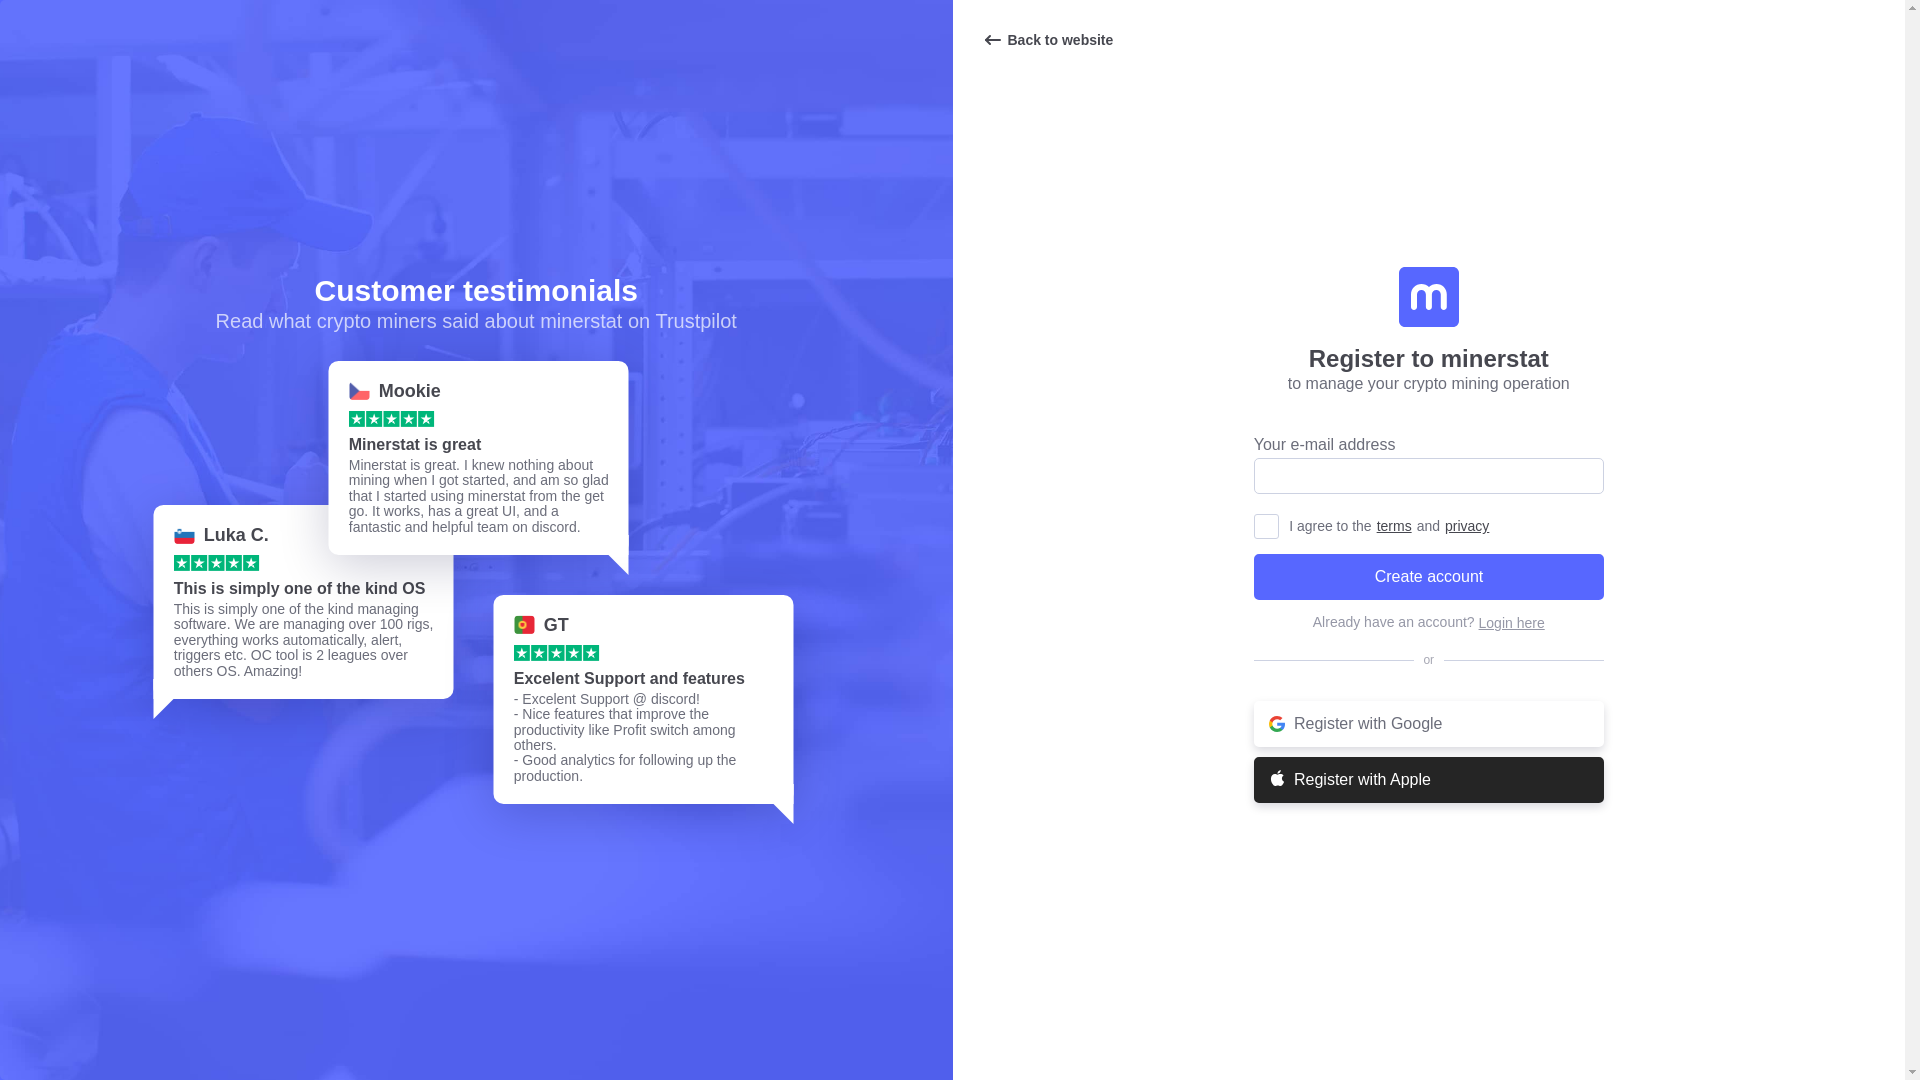 The image size is (1920, 1080). I want to click on terms, so click(1394, 526).